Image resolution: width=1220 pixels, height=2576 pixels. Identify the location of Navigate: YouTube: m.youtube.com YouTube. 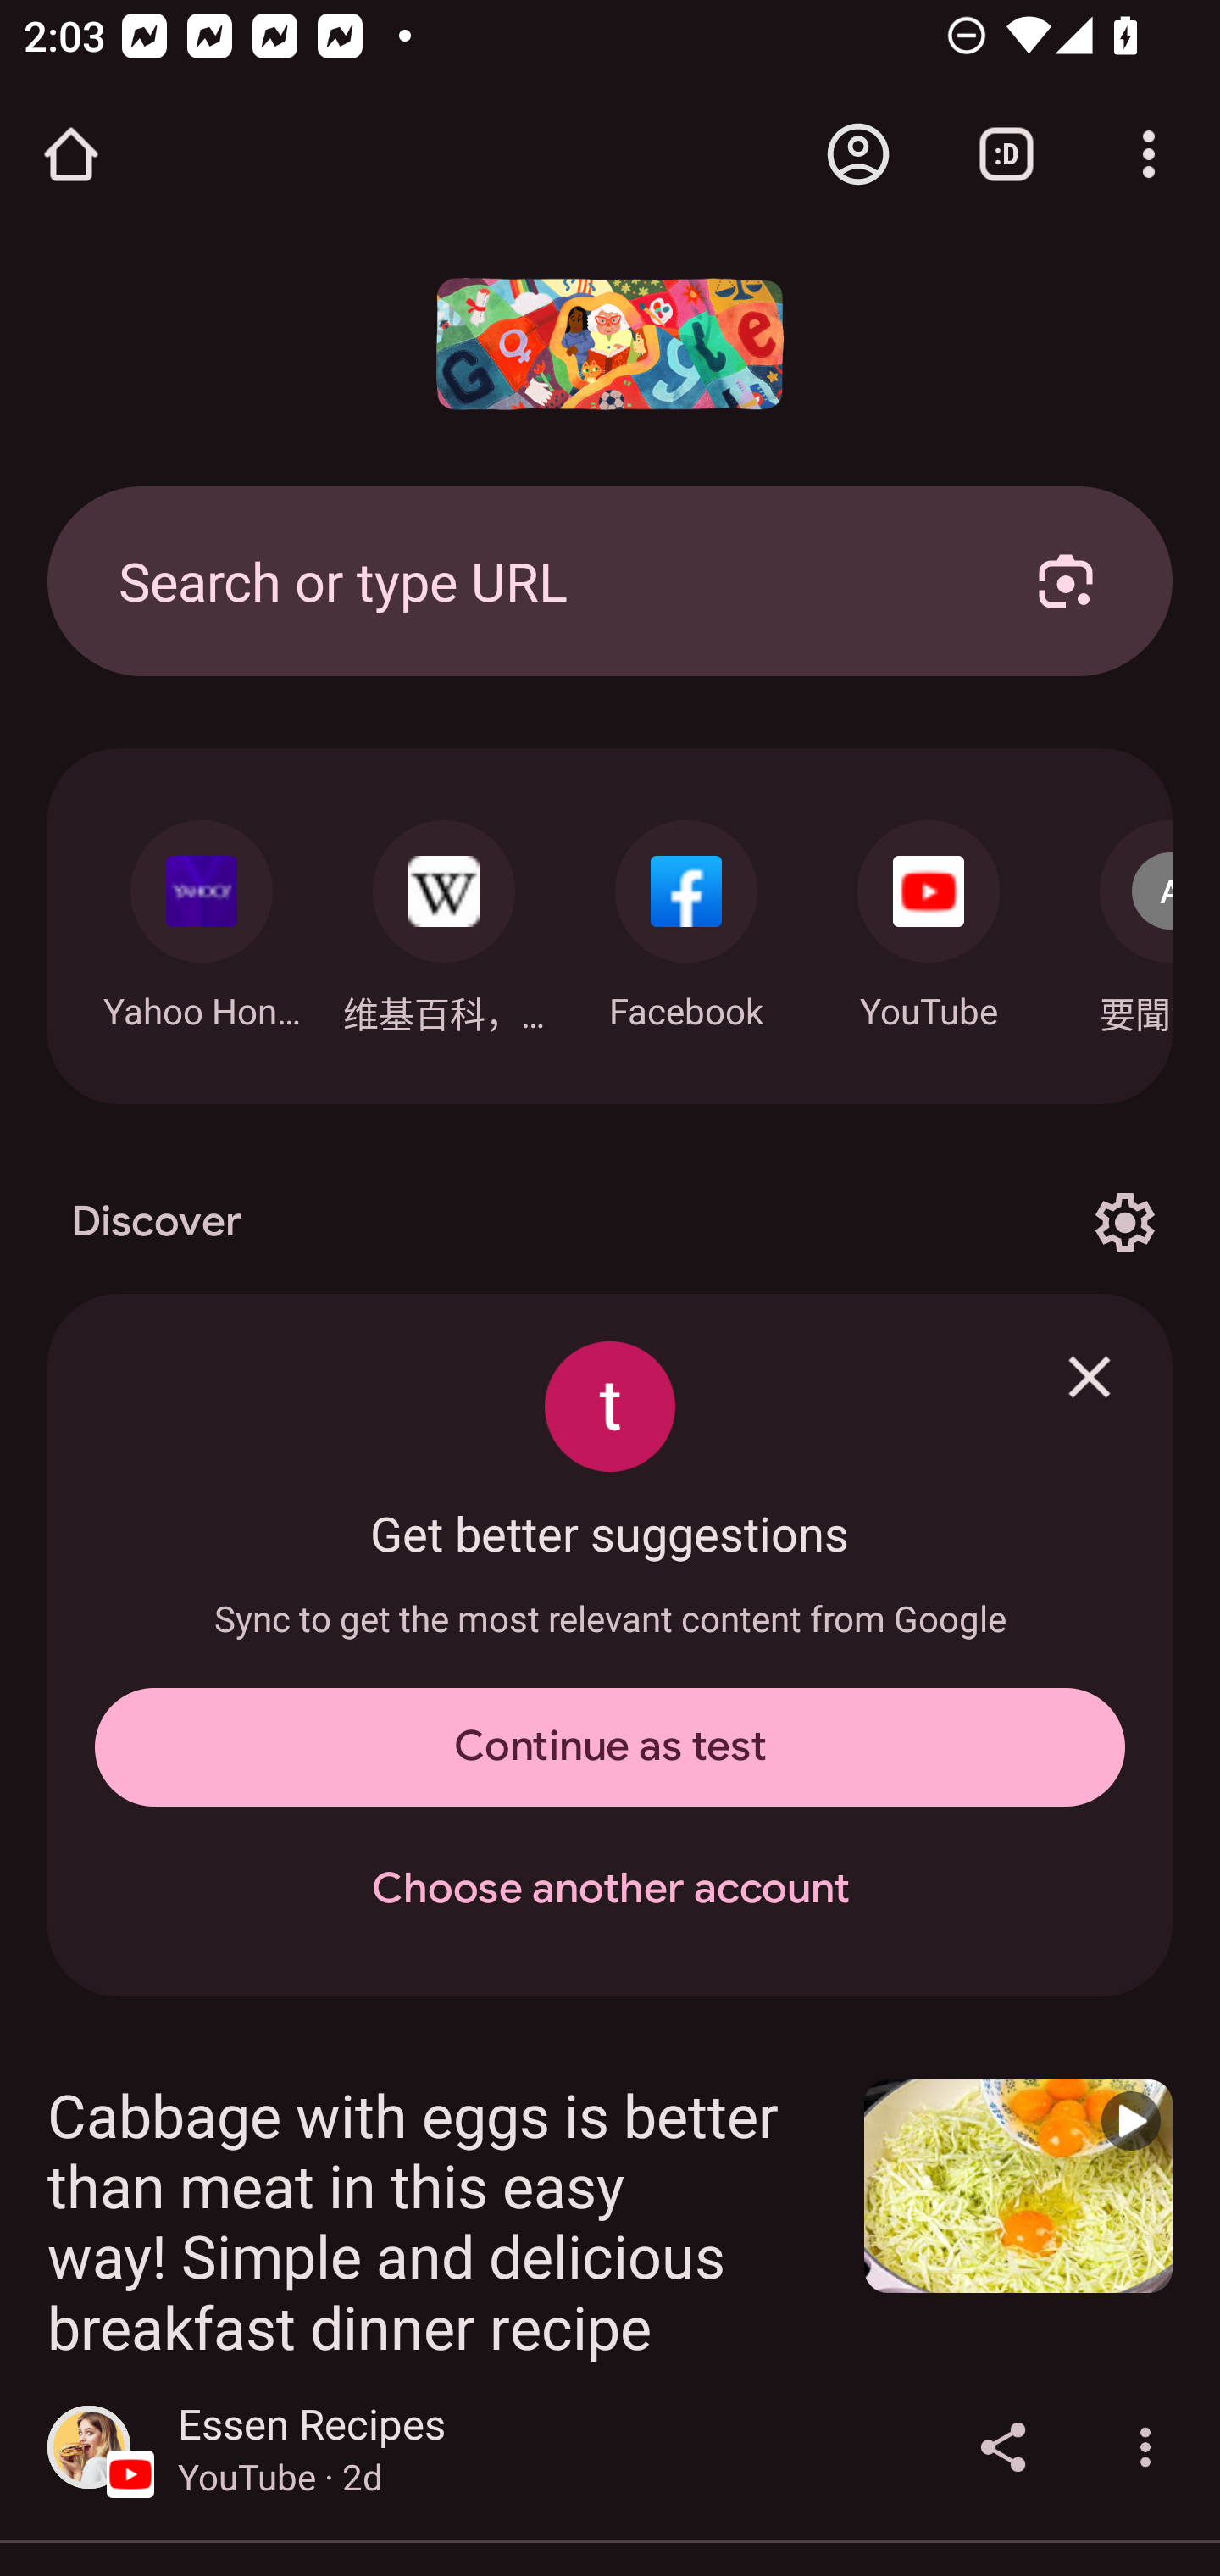
(929, 917).